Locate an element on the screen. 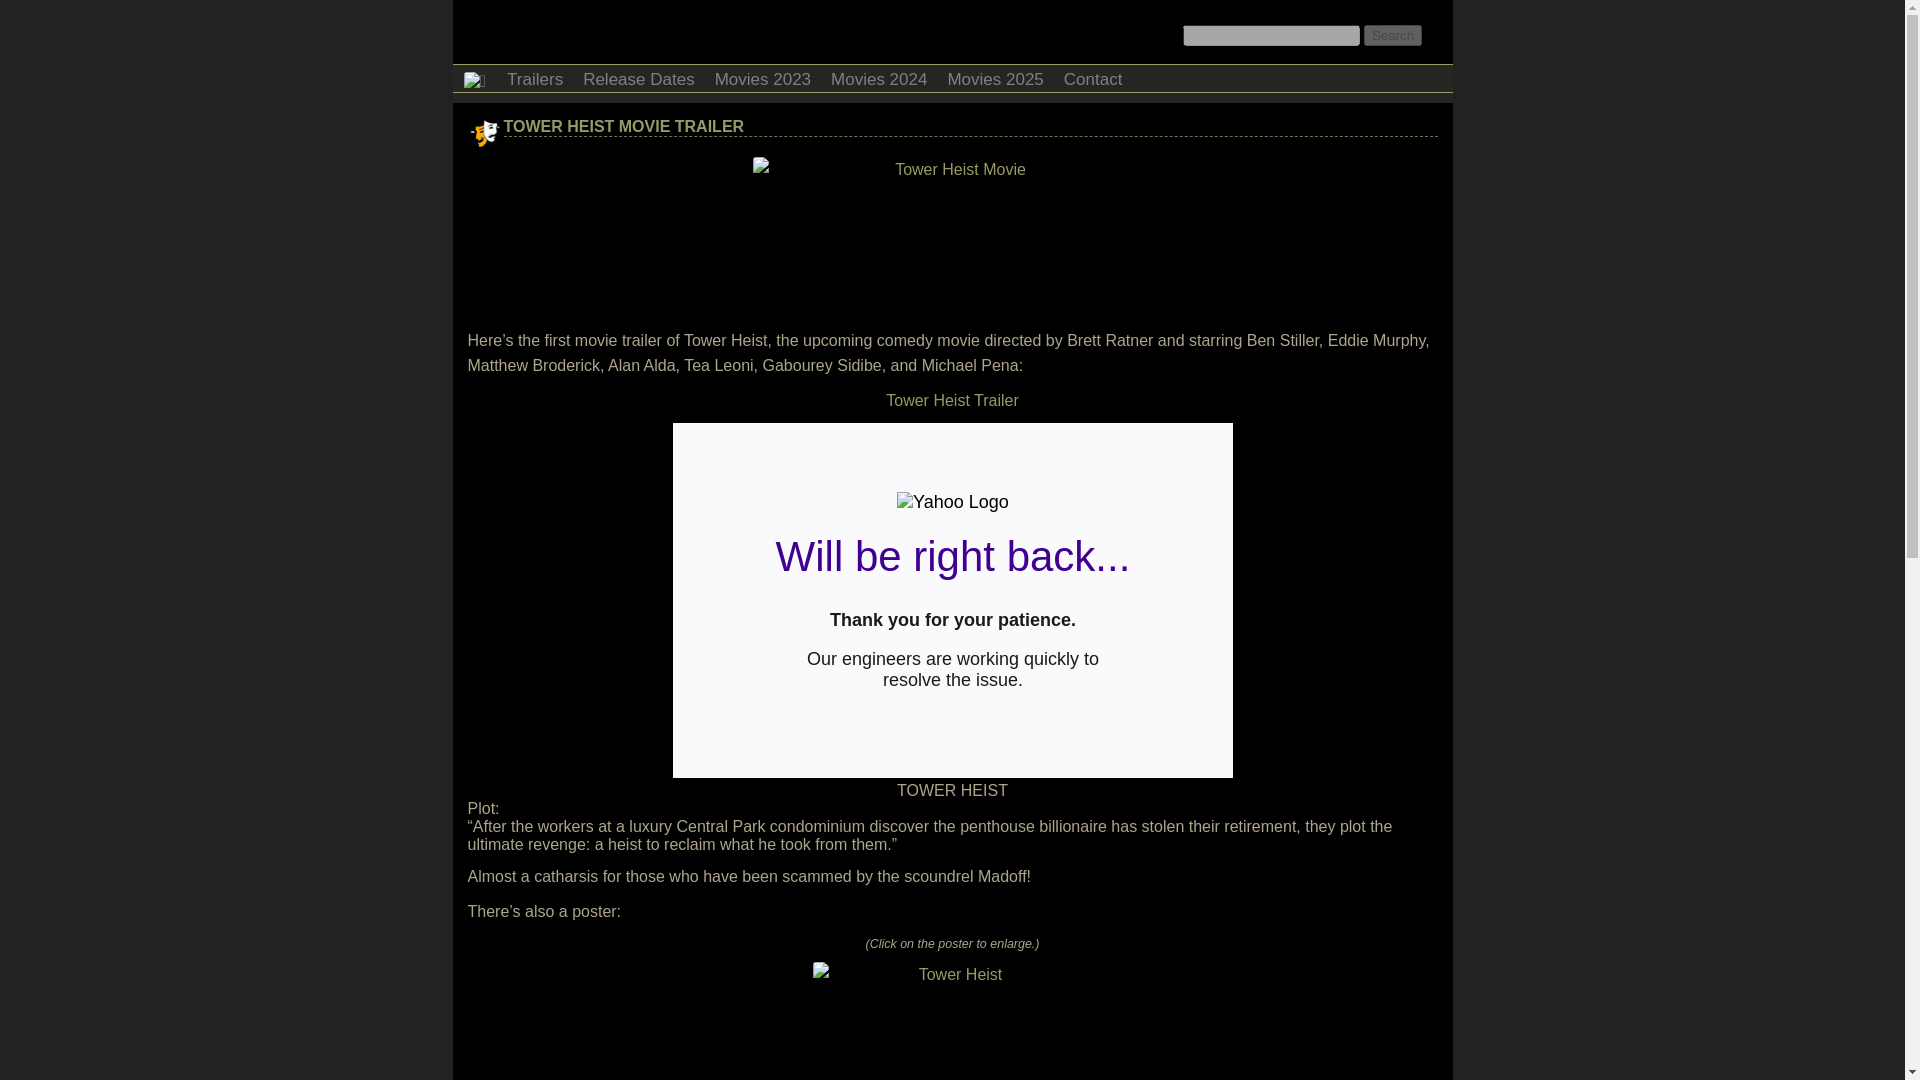  Search is located at coordinates (1392, 35).